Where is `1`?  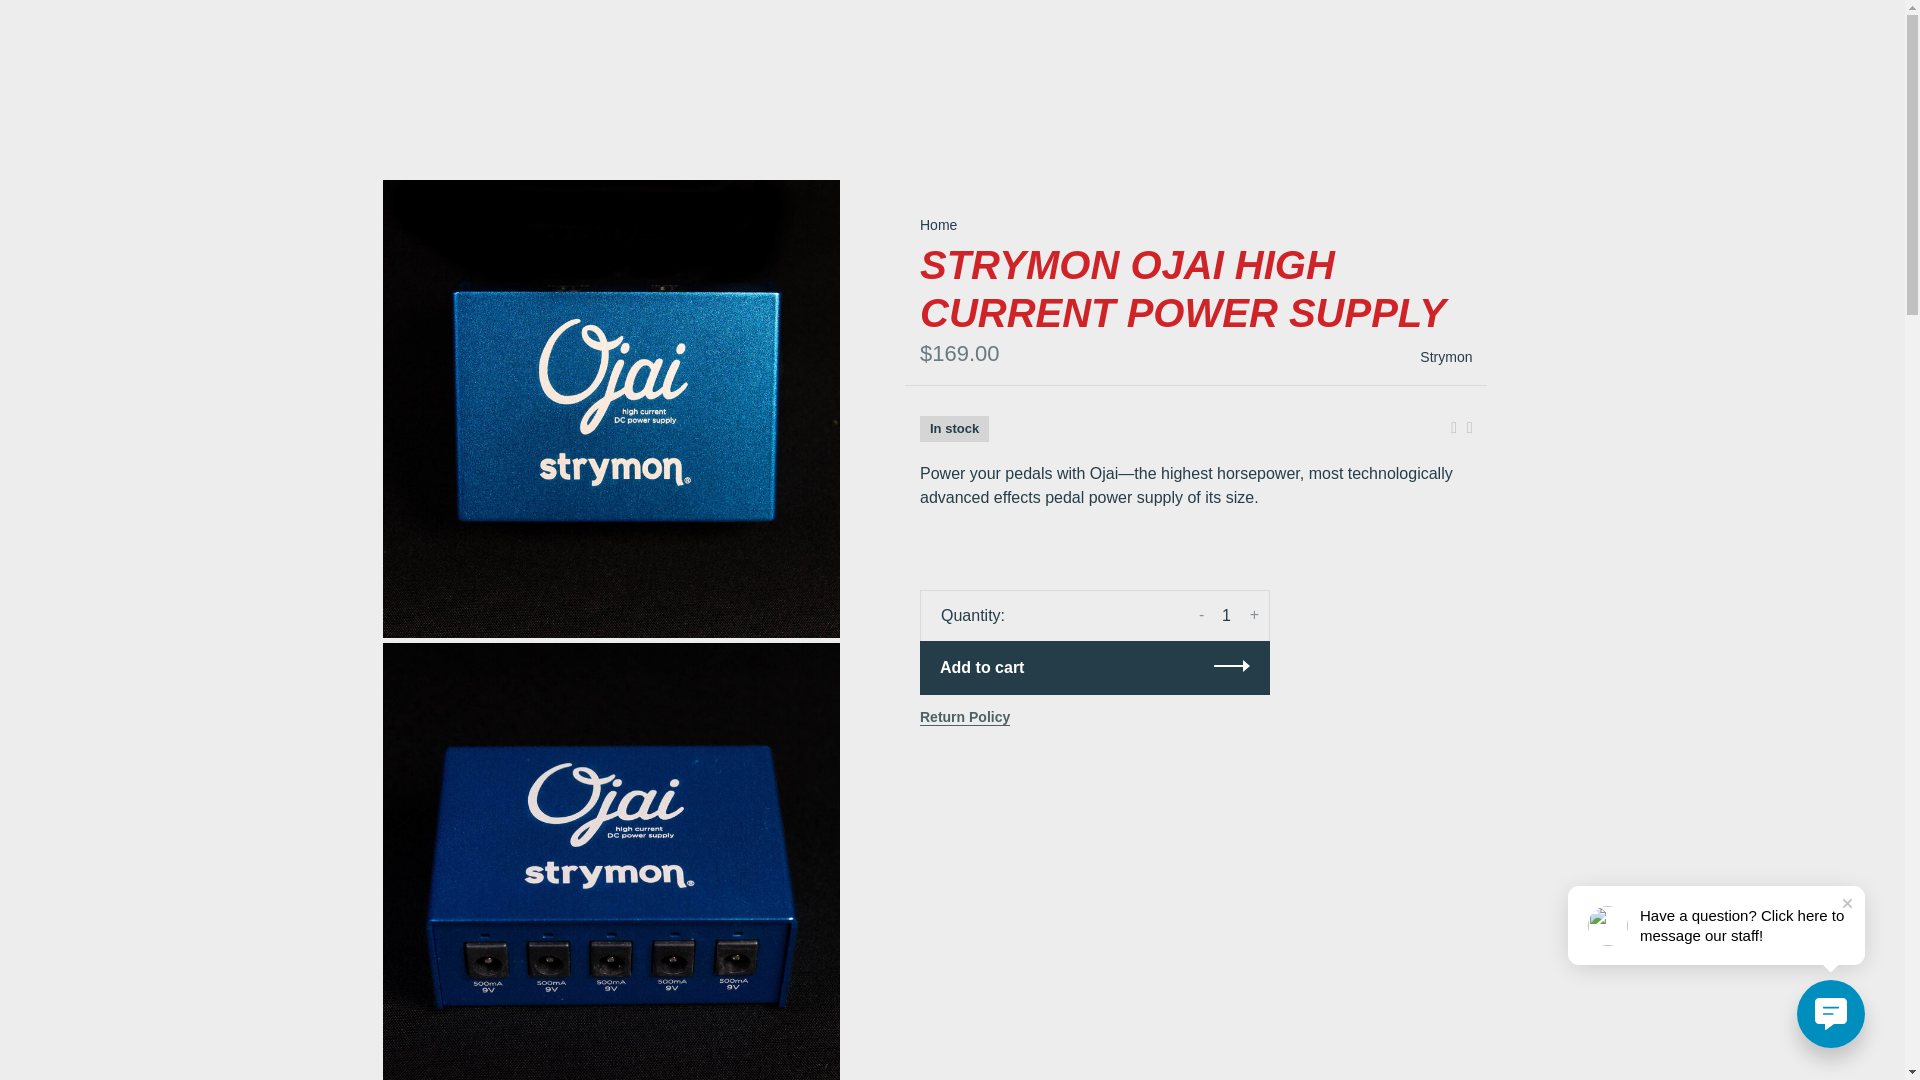 1 is located at coordinates (1226, 616).